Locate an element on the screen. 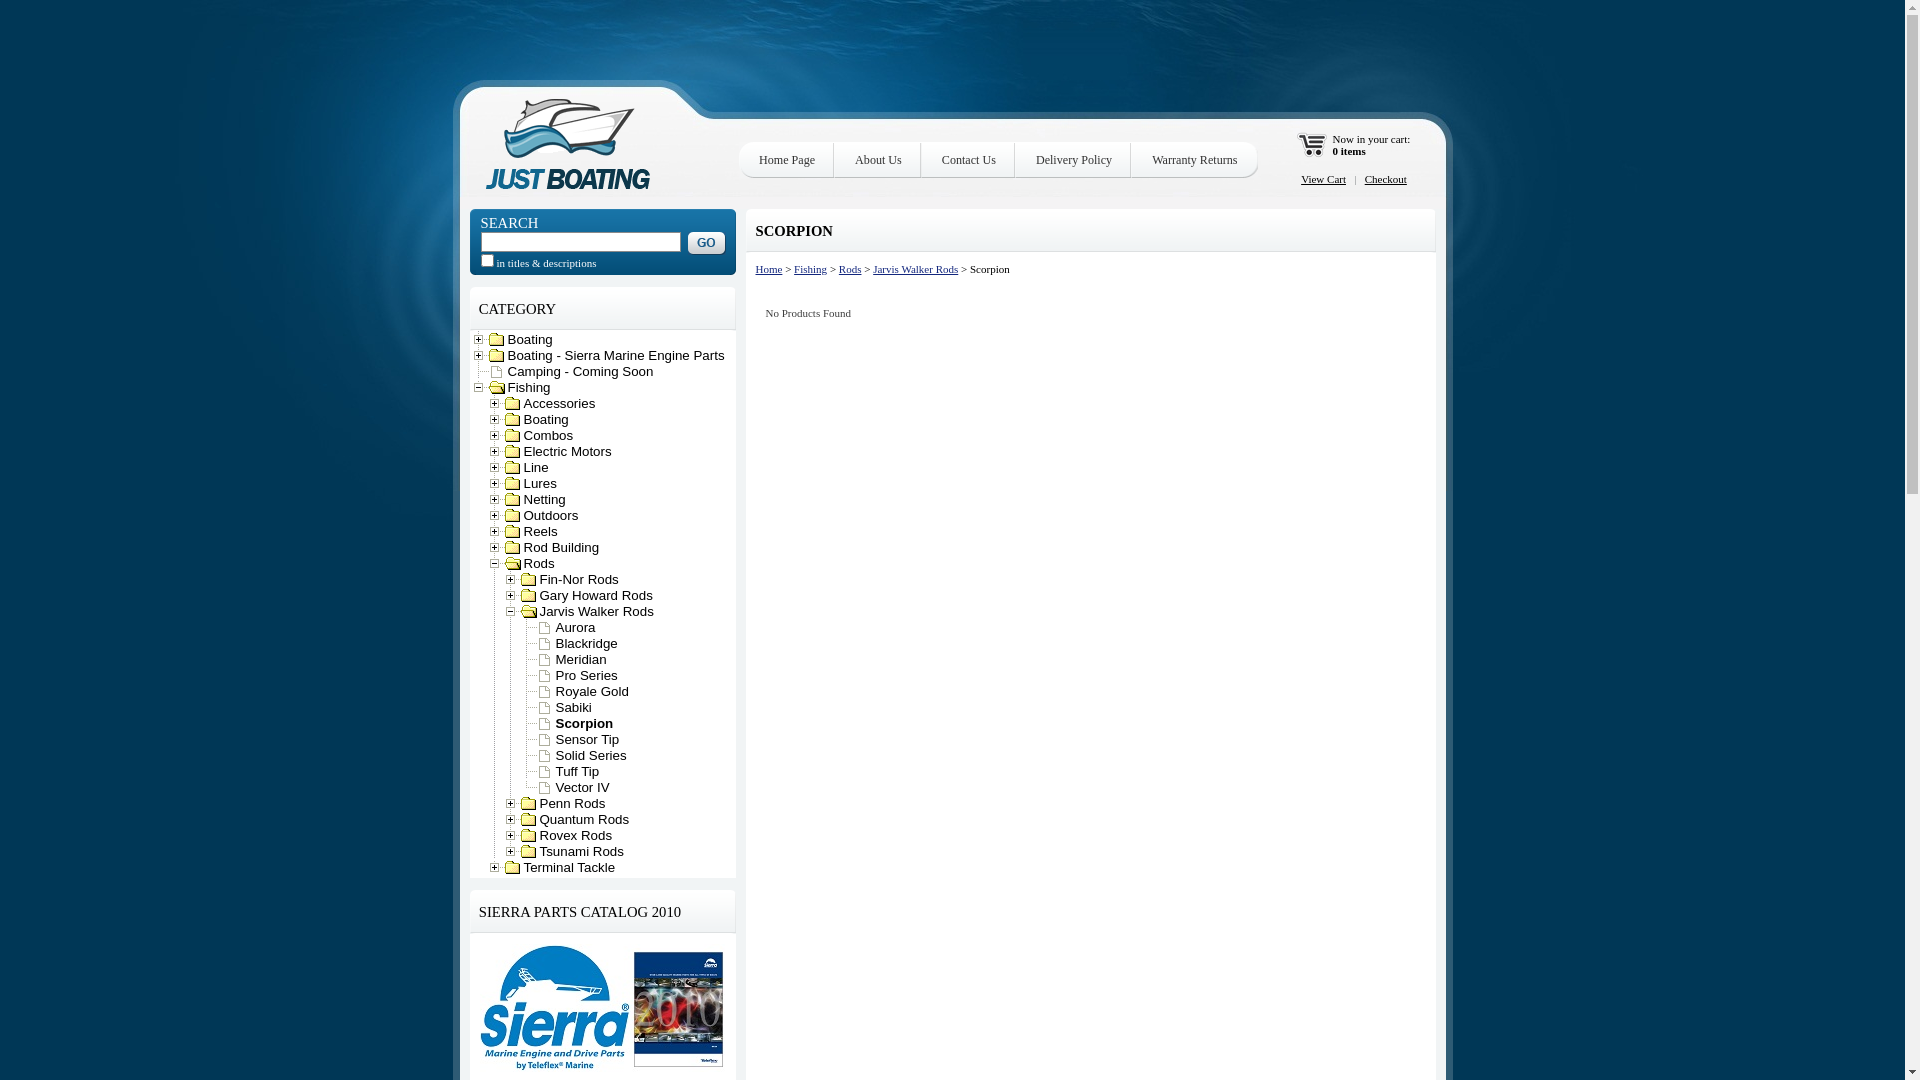 This screenshot has height=1080, width=1920. Outdoors is located at coordinates (549, 516).